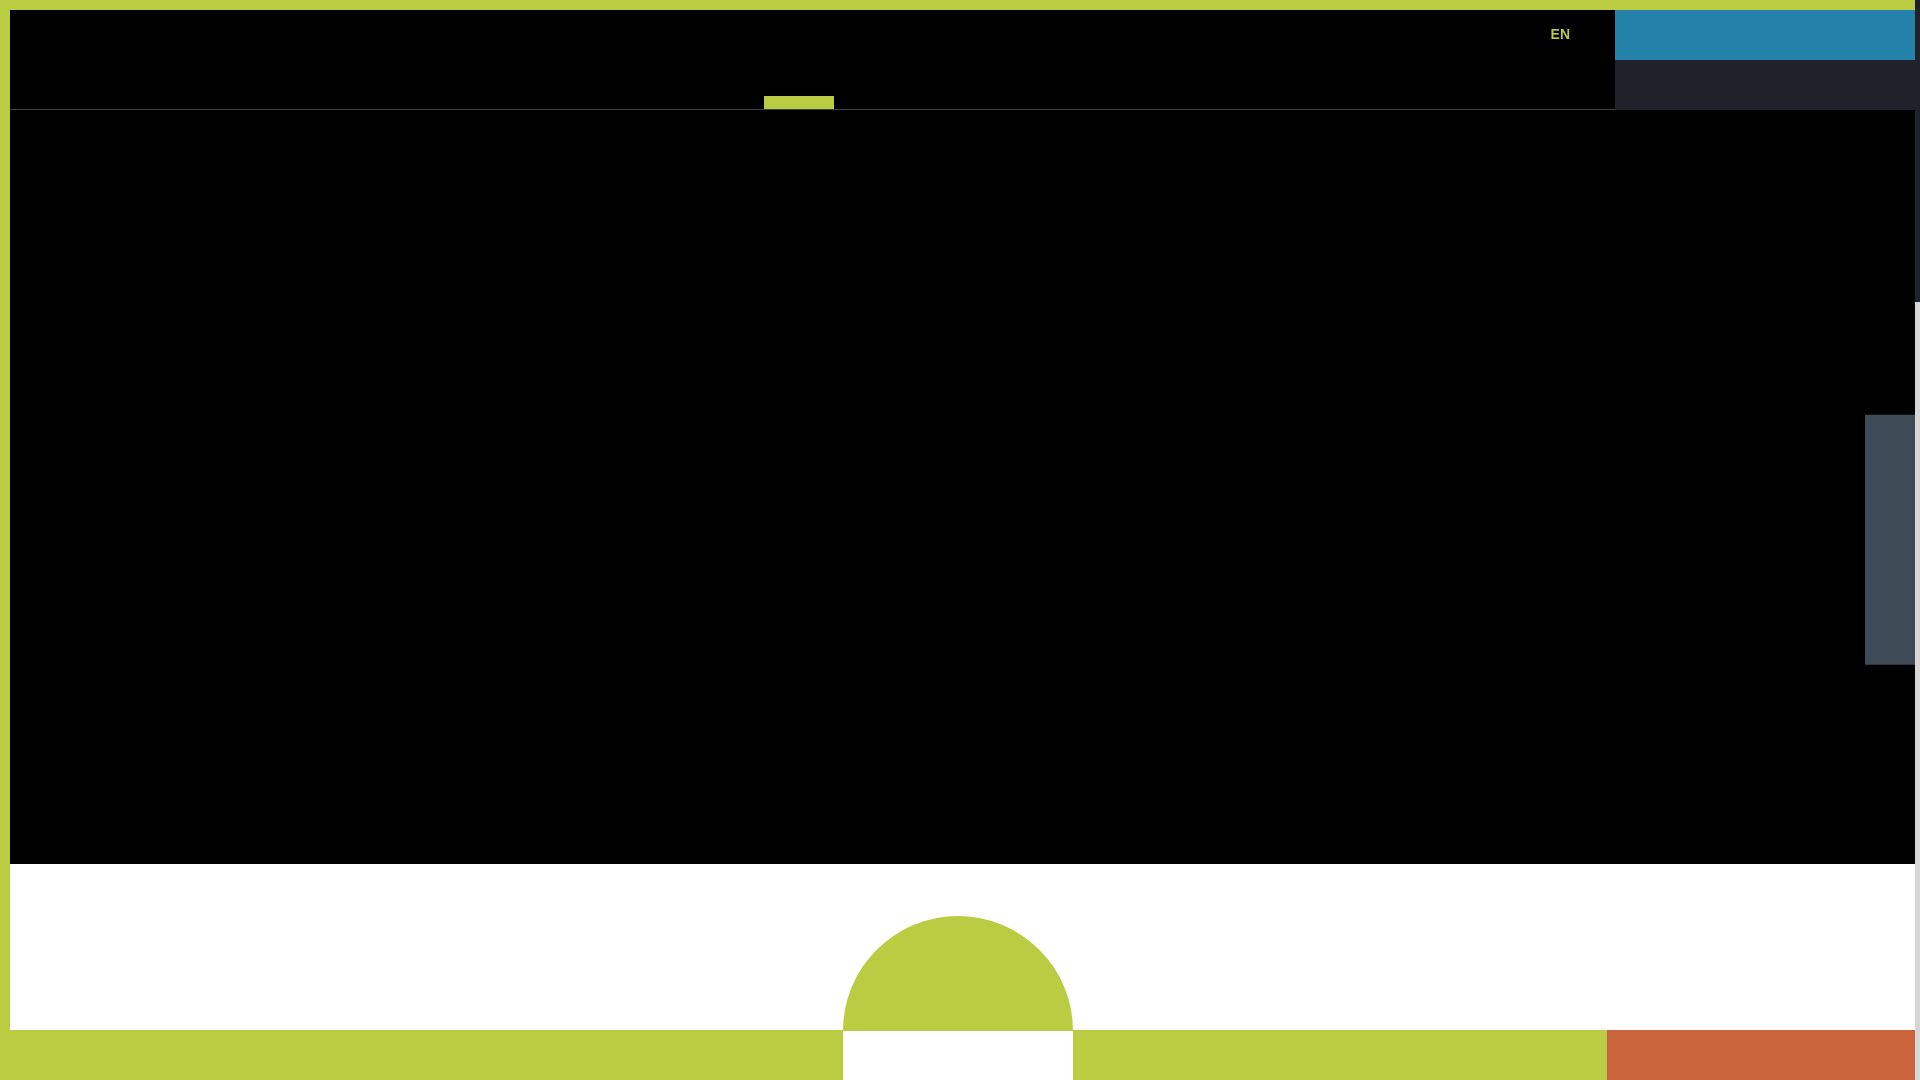  What do you see at coordinates (1274, 85) in the screenshot?
I see `SERVICES` at bounding box center [1274, 85].